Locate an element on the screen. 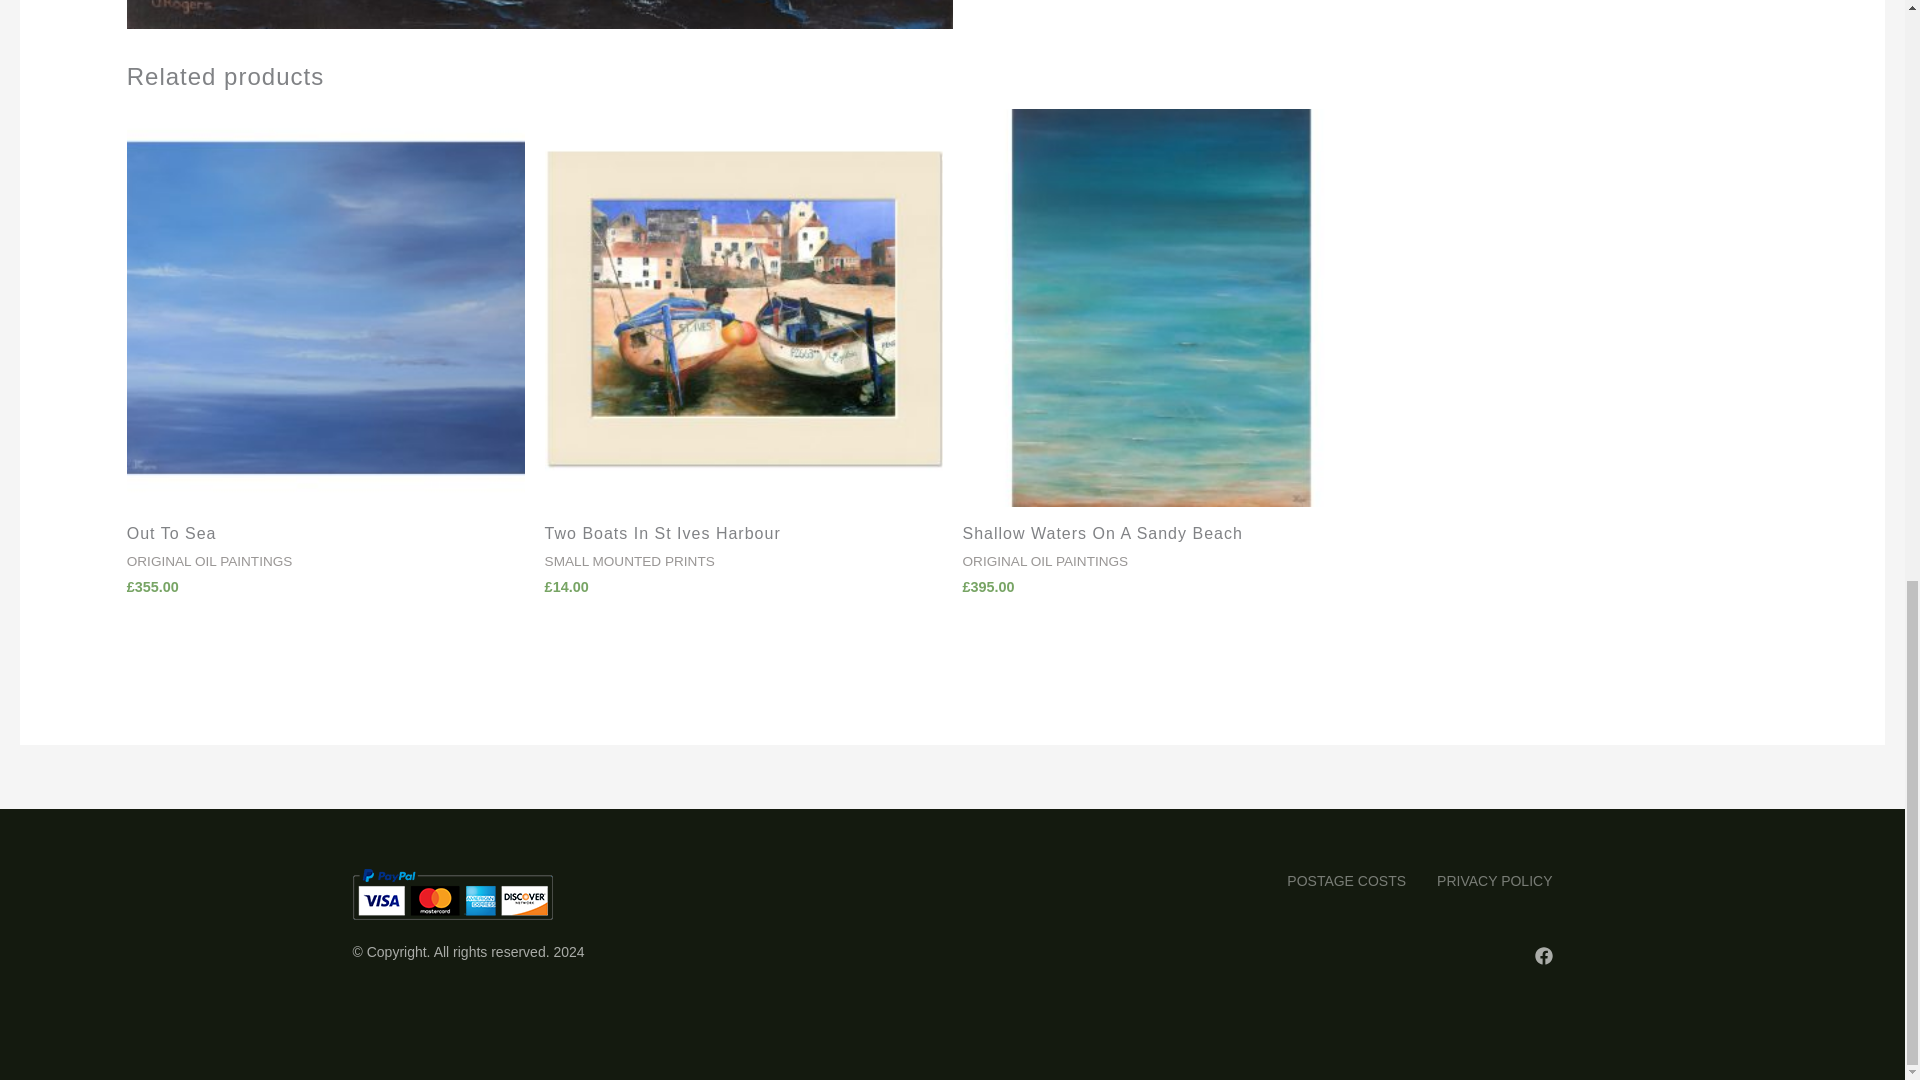 The image size is (1920, 1080). Two Boats In St Ives Harbour is located at coordinates (744, 538).